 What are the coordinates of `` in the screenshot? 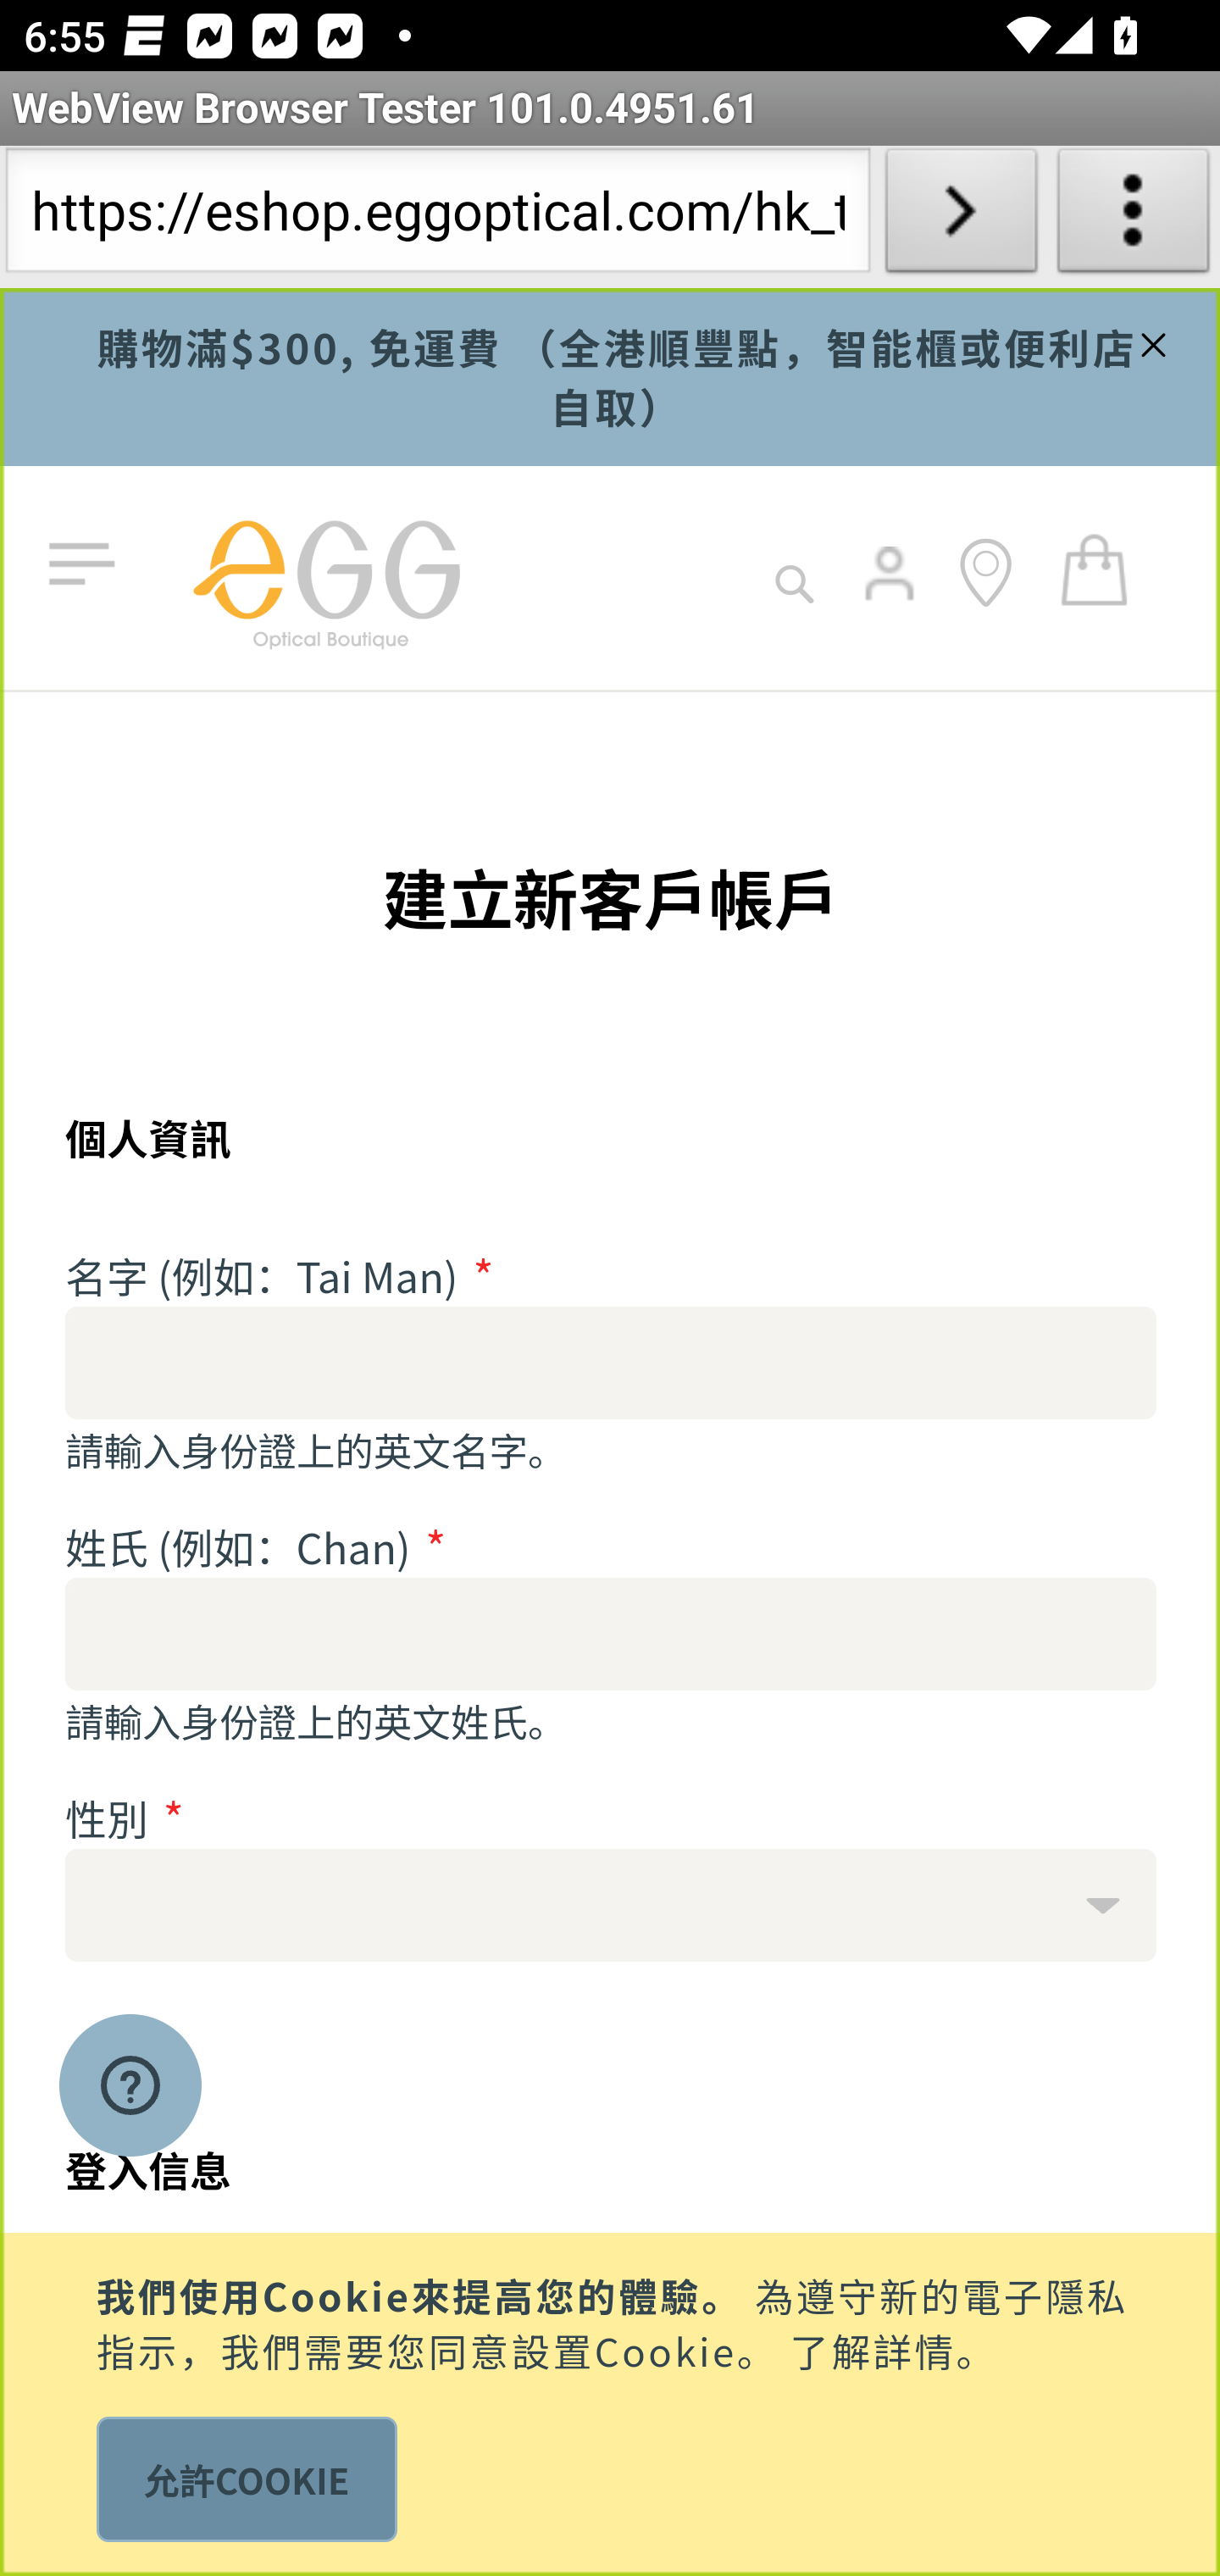 It's located at (1149, 340).